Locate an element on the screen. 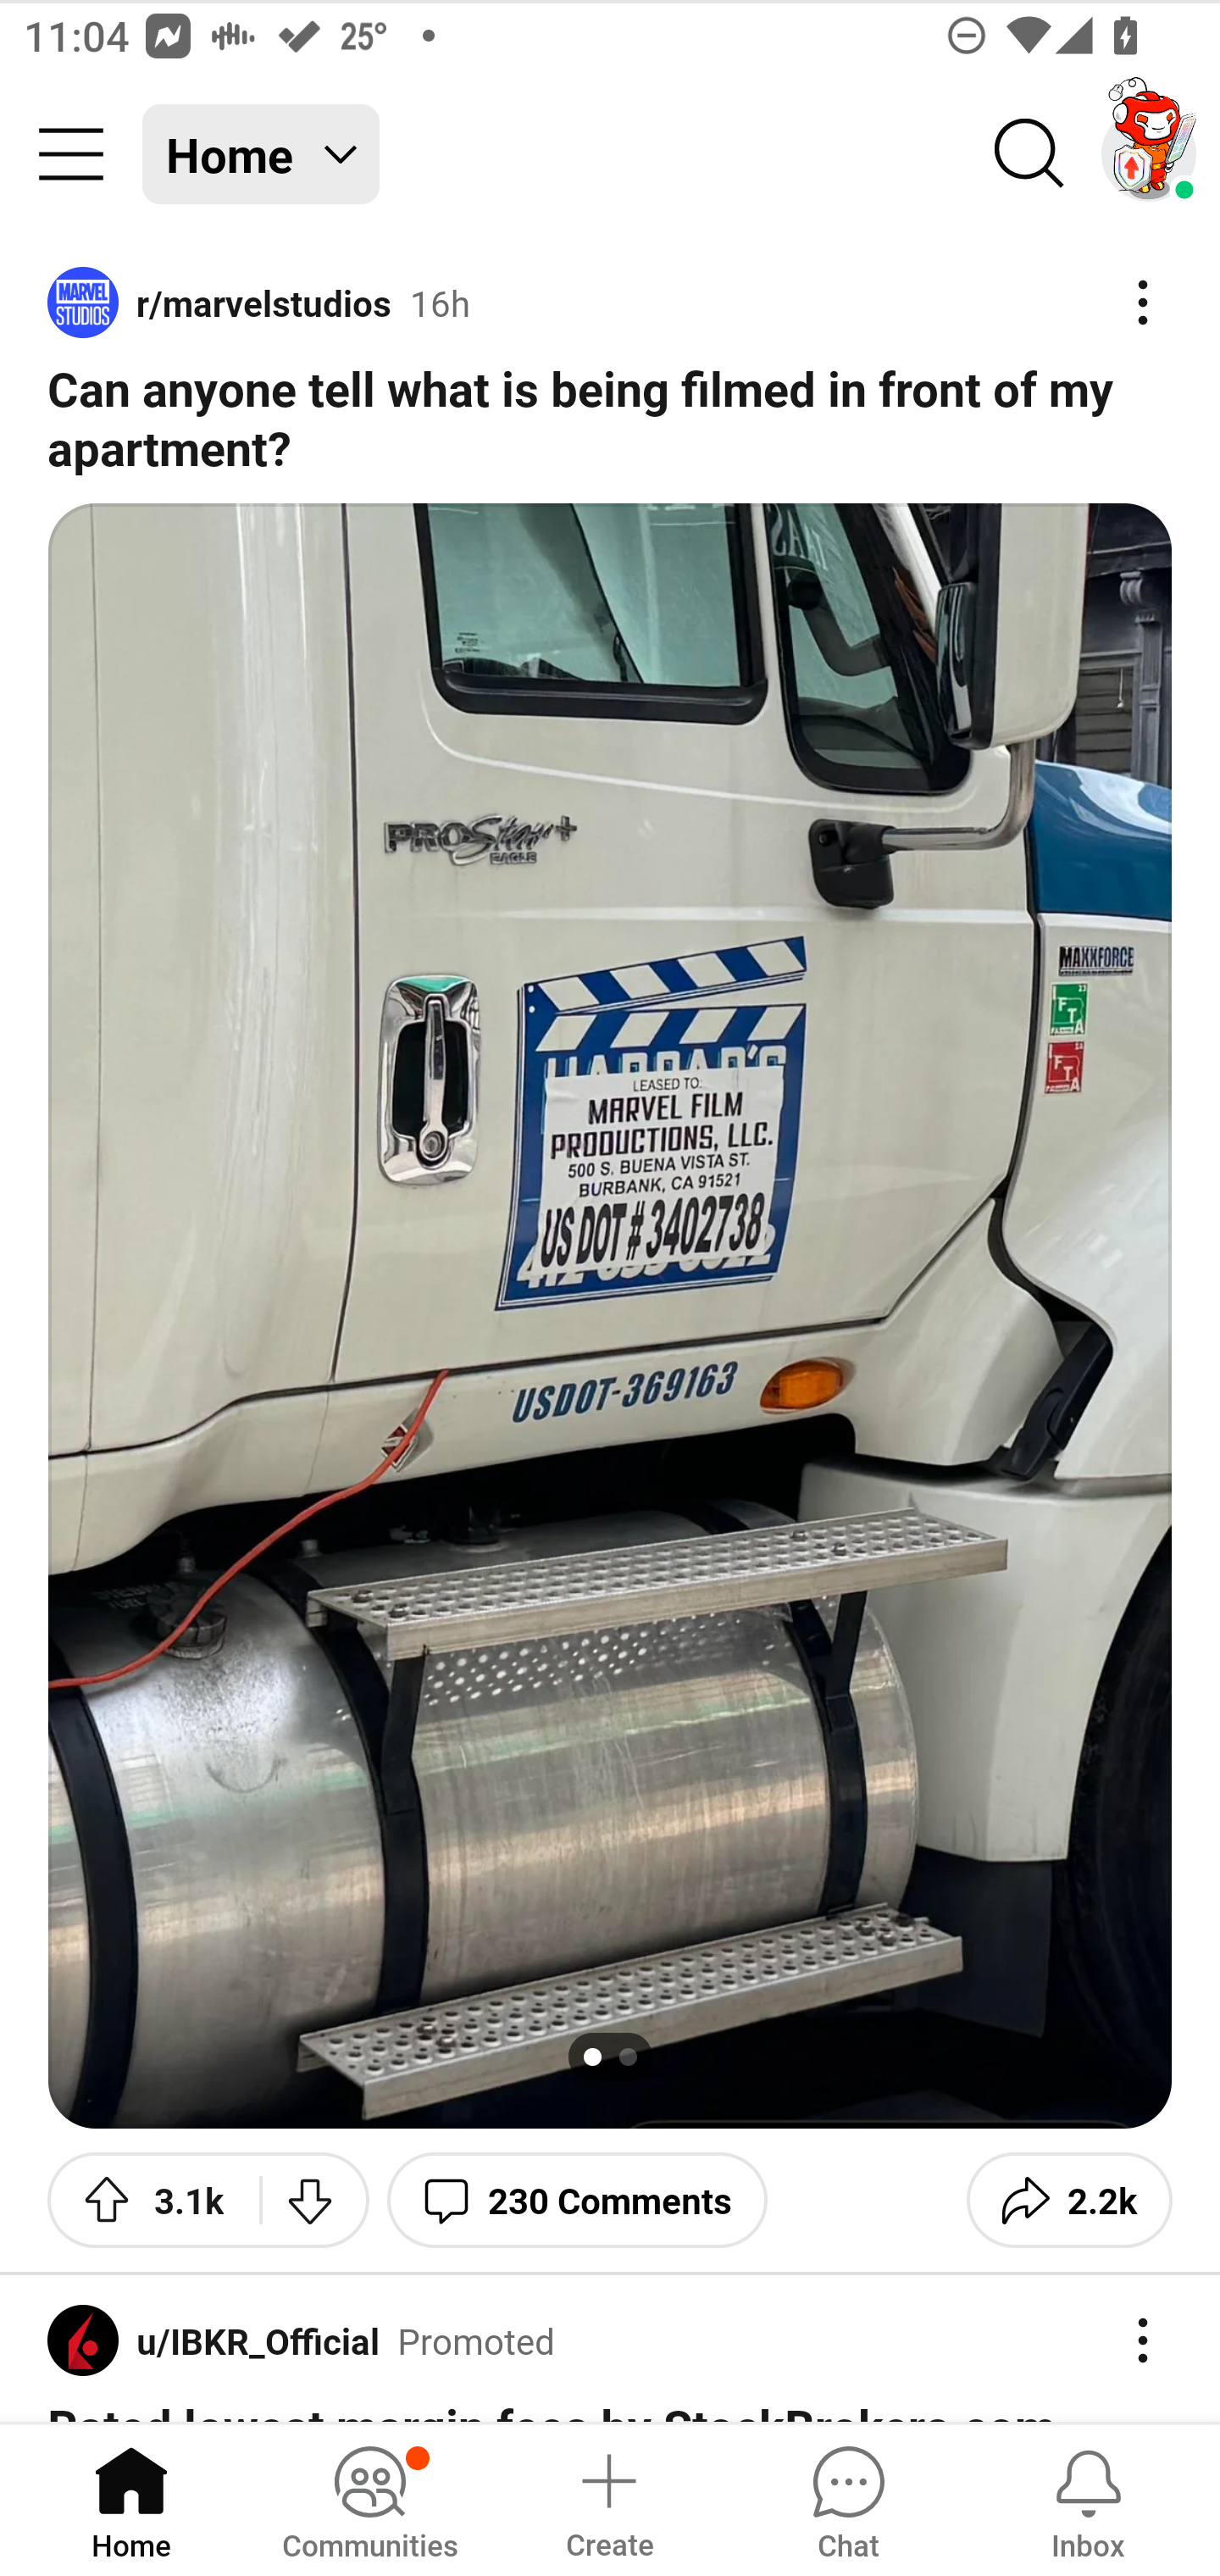  Chat is located at coordinates (848, 2498).